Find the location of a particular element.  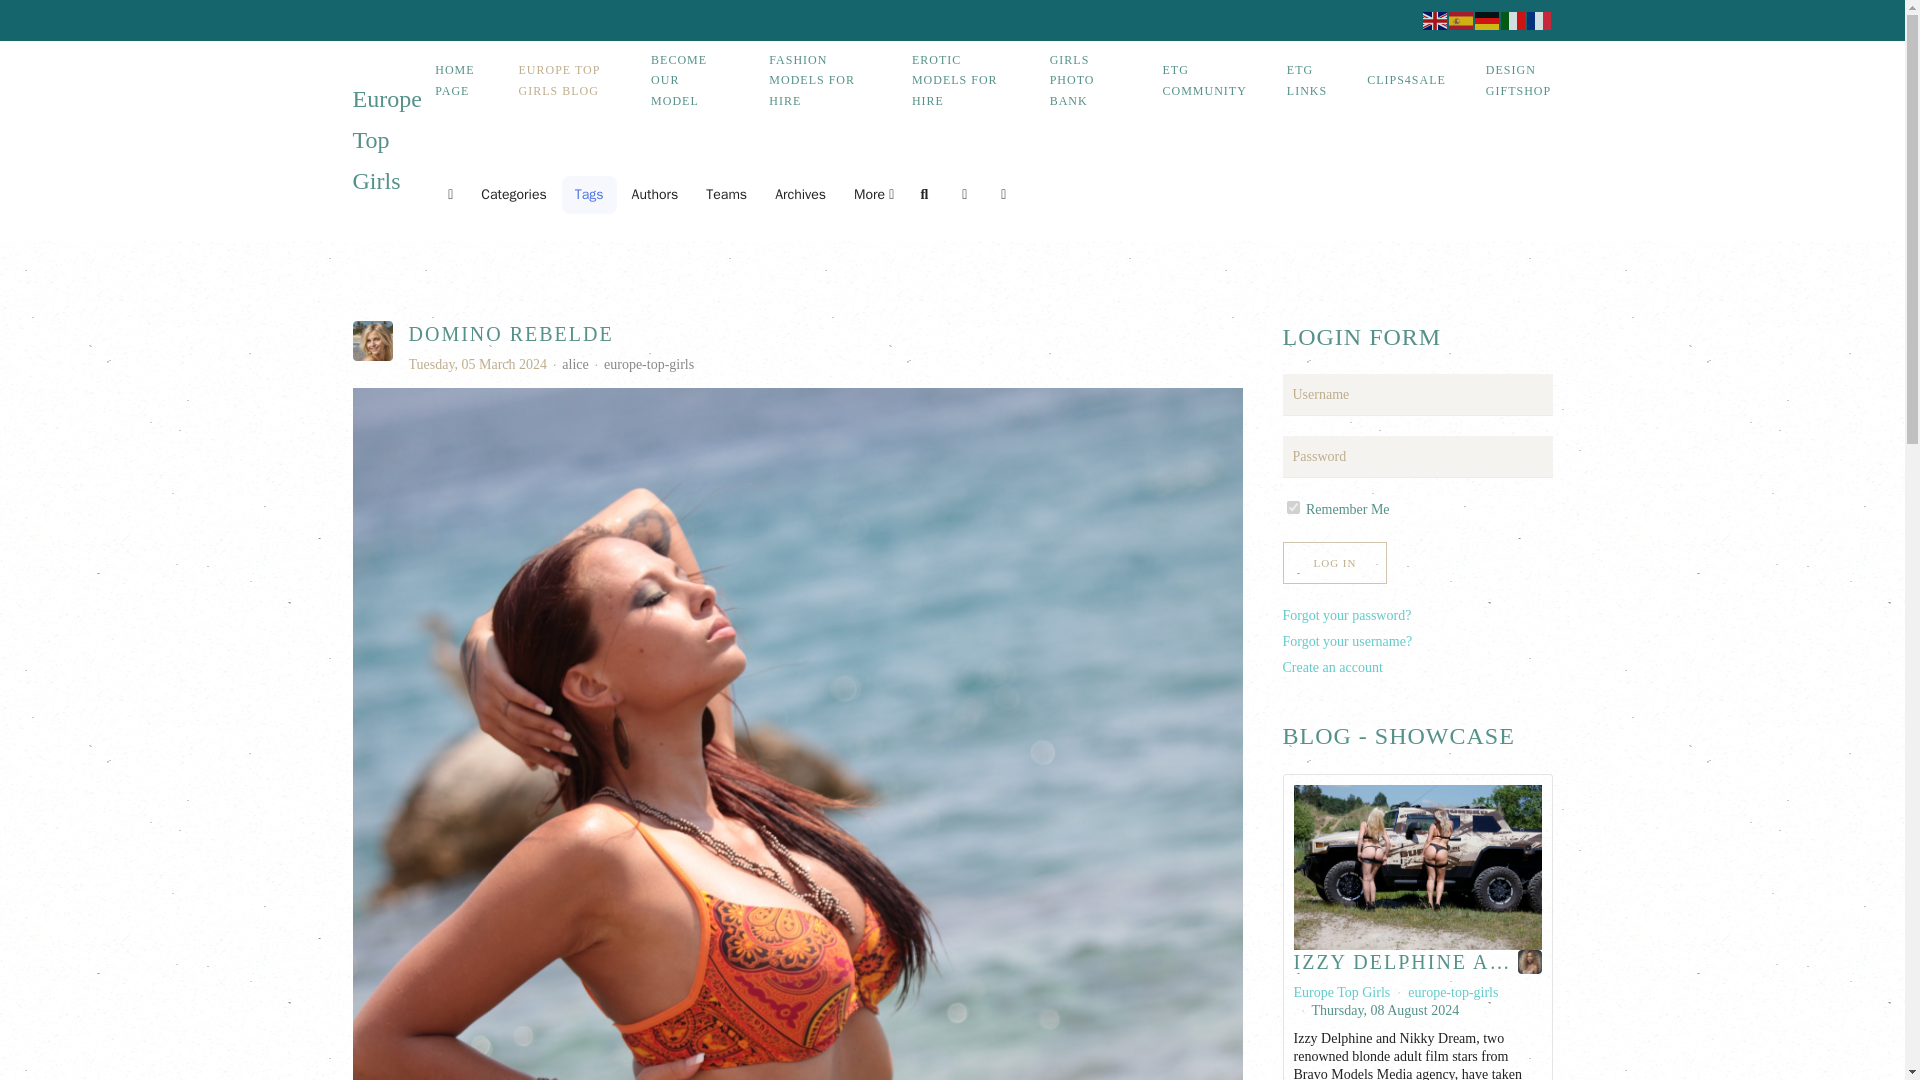

CLIPS4SALE is located at coordinates (1406, 80).